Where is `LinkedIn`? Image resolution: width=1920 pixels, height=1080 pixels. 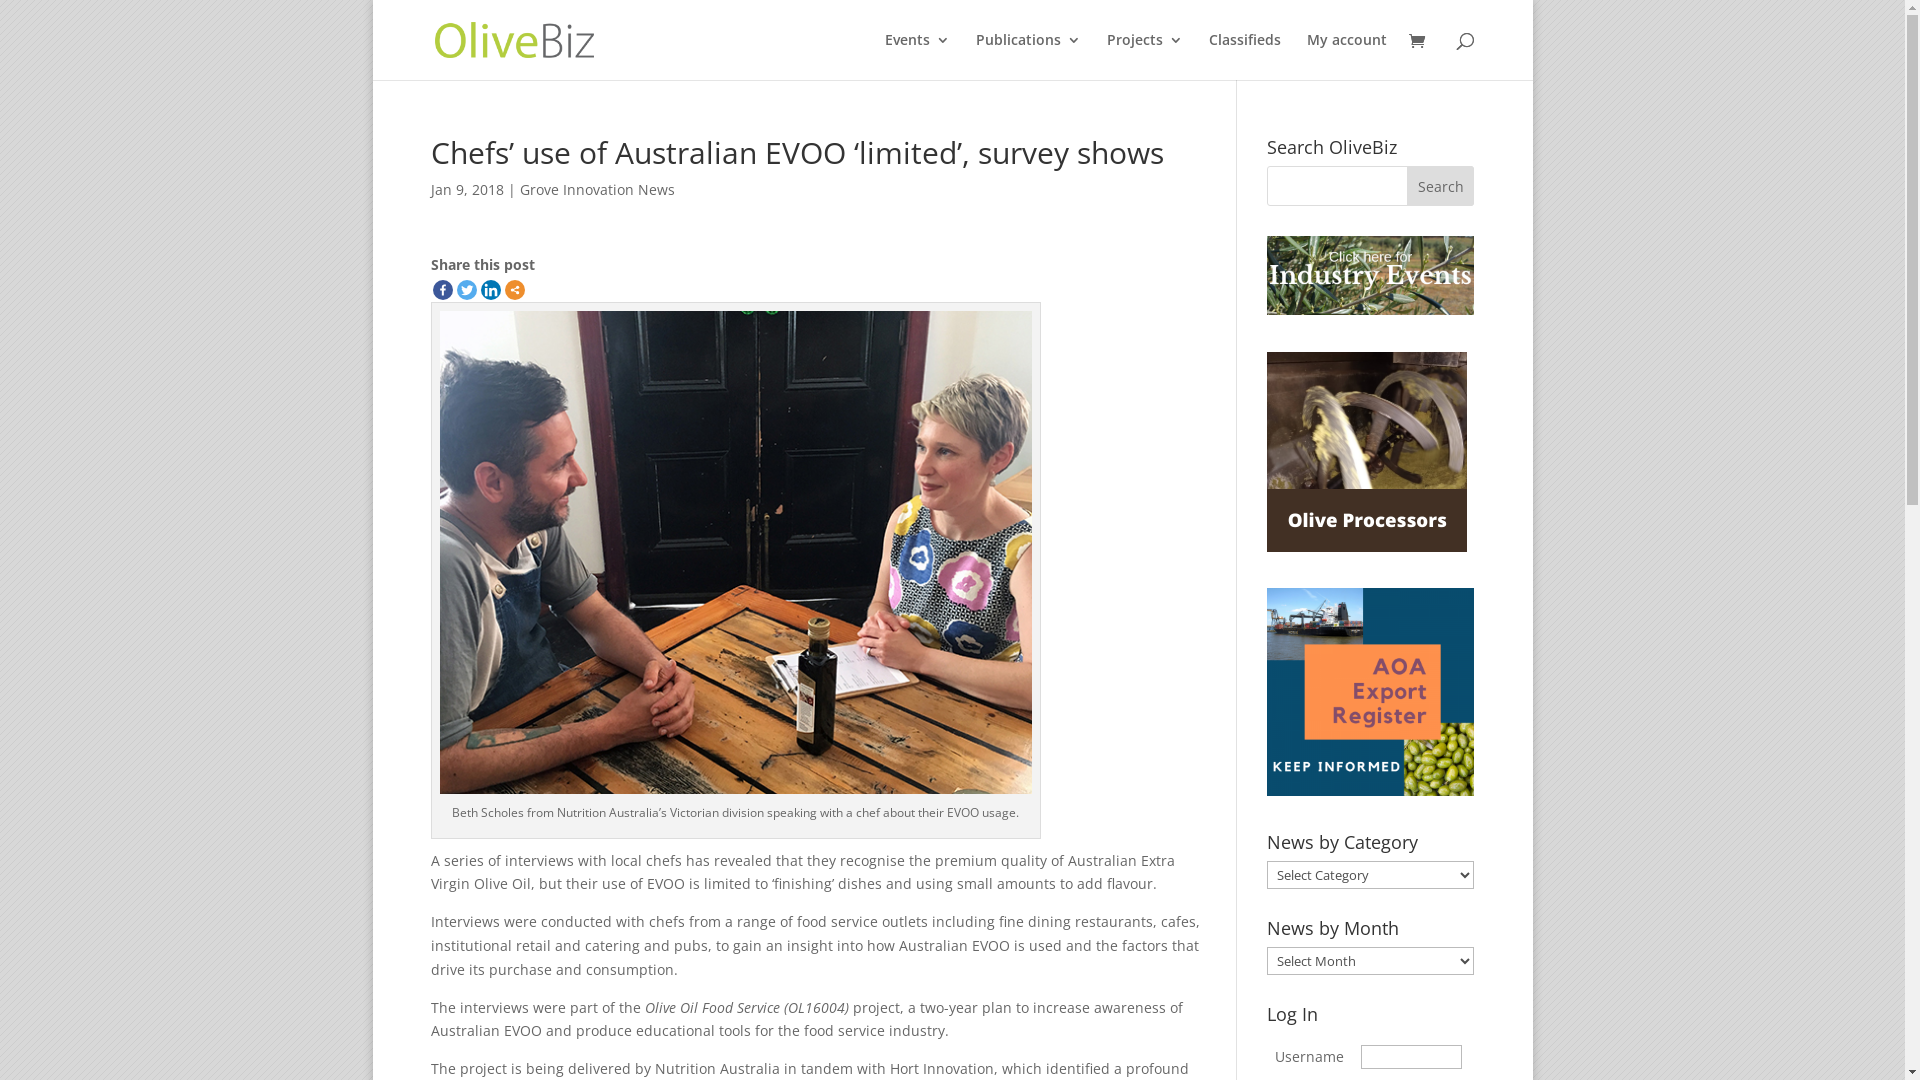 LinkedIn is located at coordinates (490, 290).